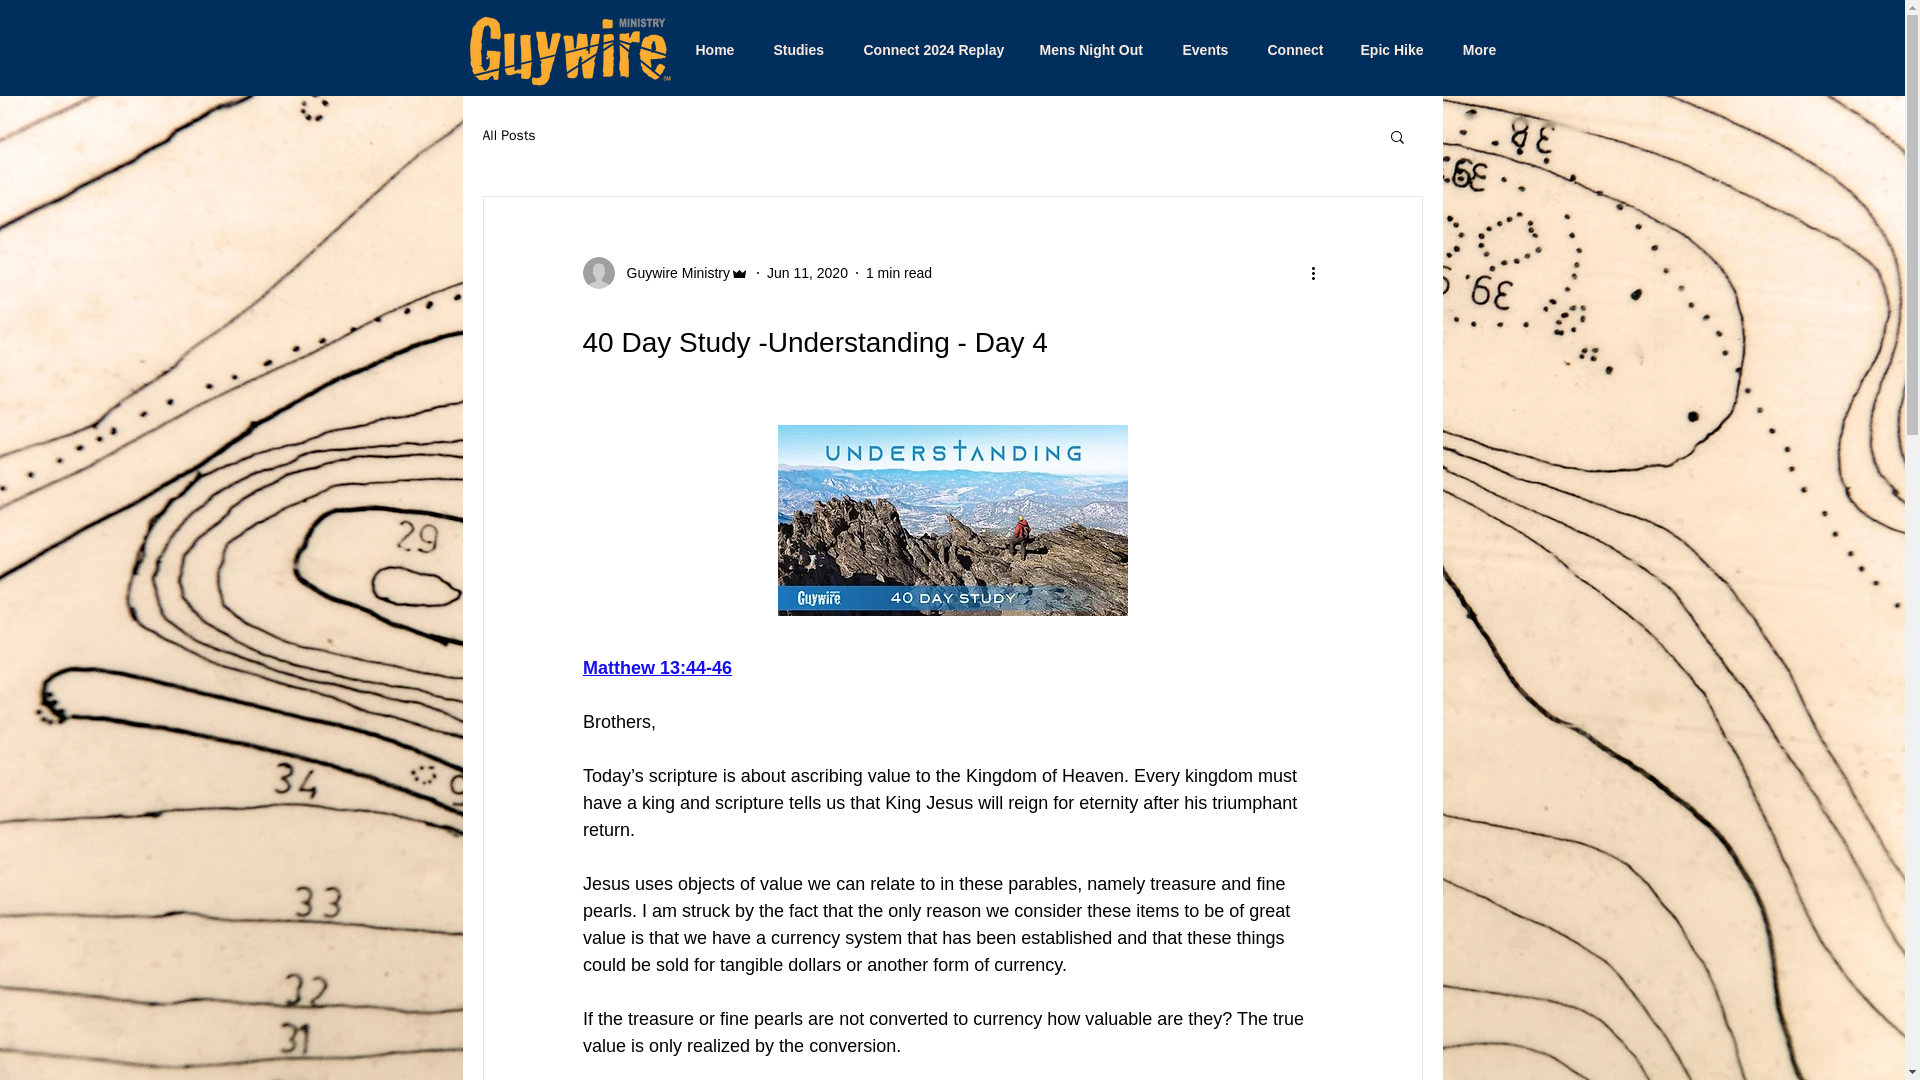 This screenshot has height=1080, width=1920. I want to click on Home, so click(714, 50).